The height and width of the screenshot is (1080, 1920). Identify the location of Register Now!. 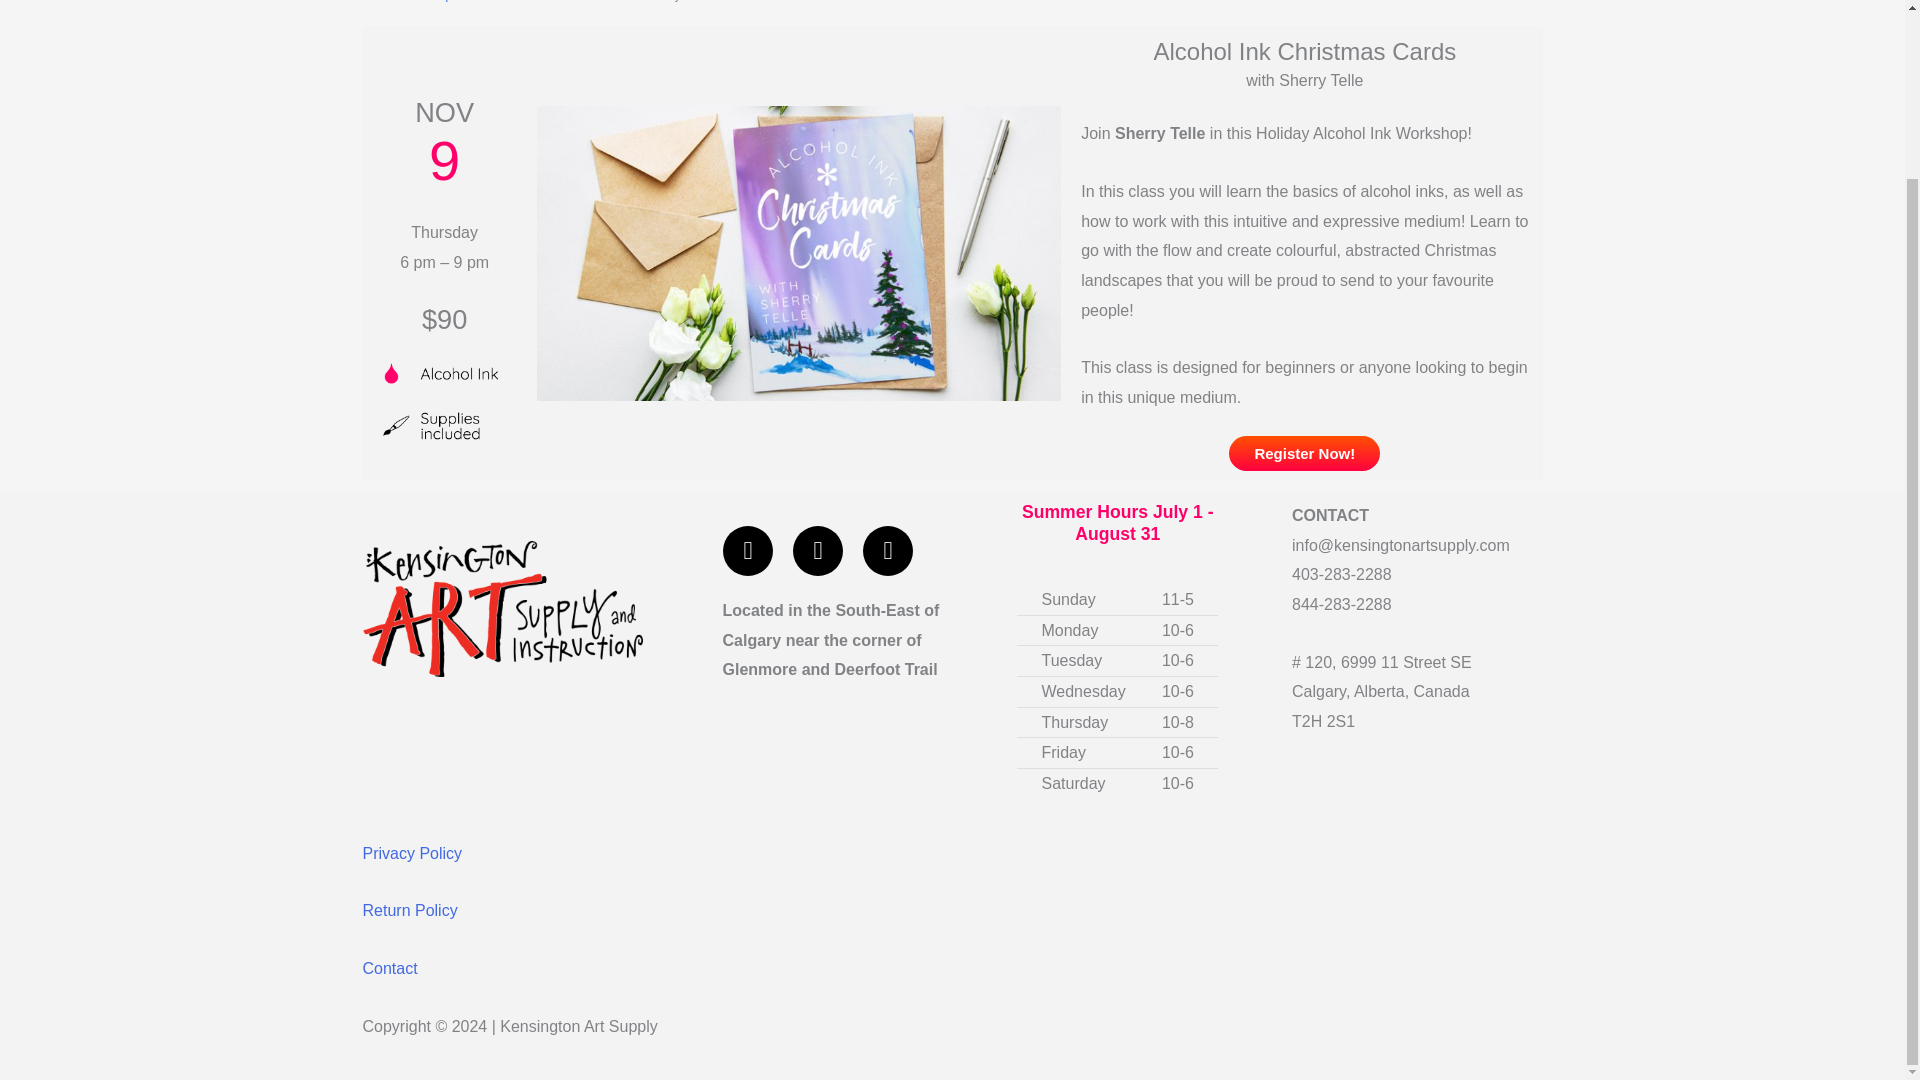
(1304, 453).